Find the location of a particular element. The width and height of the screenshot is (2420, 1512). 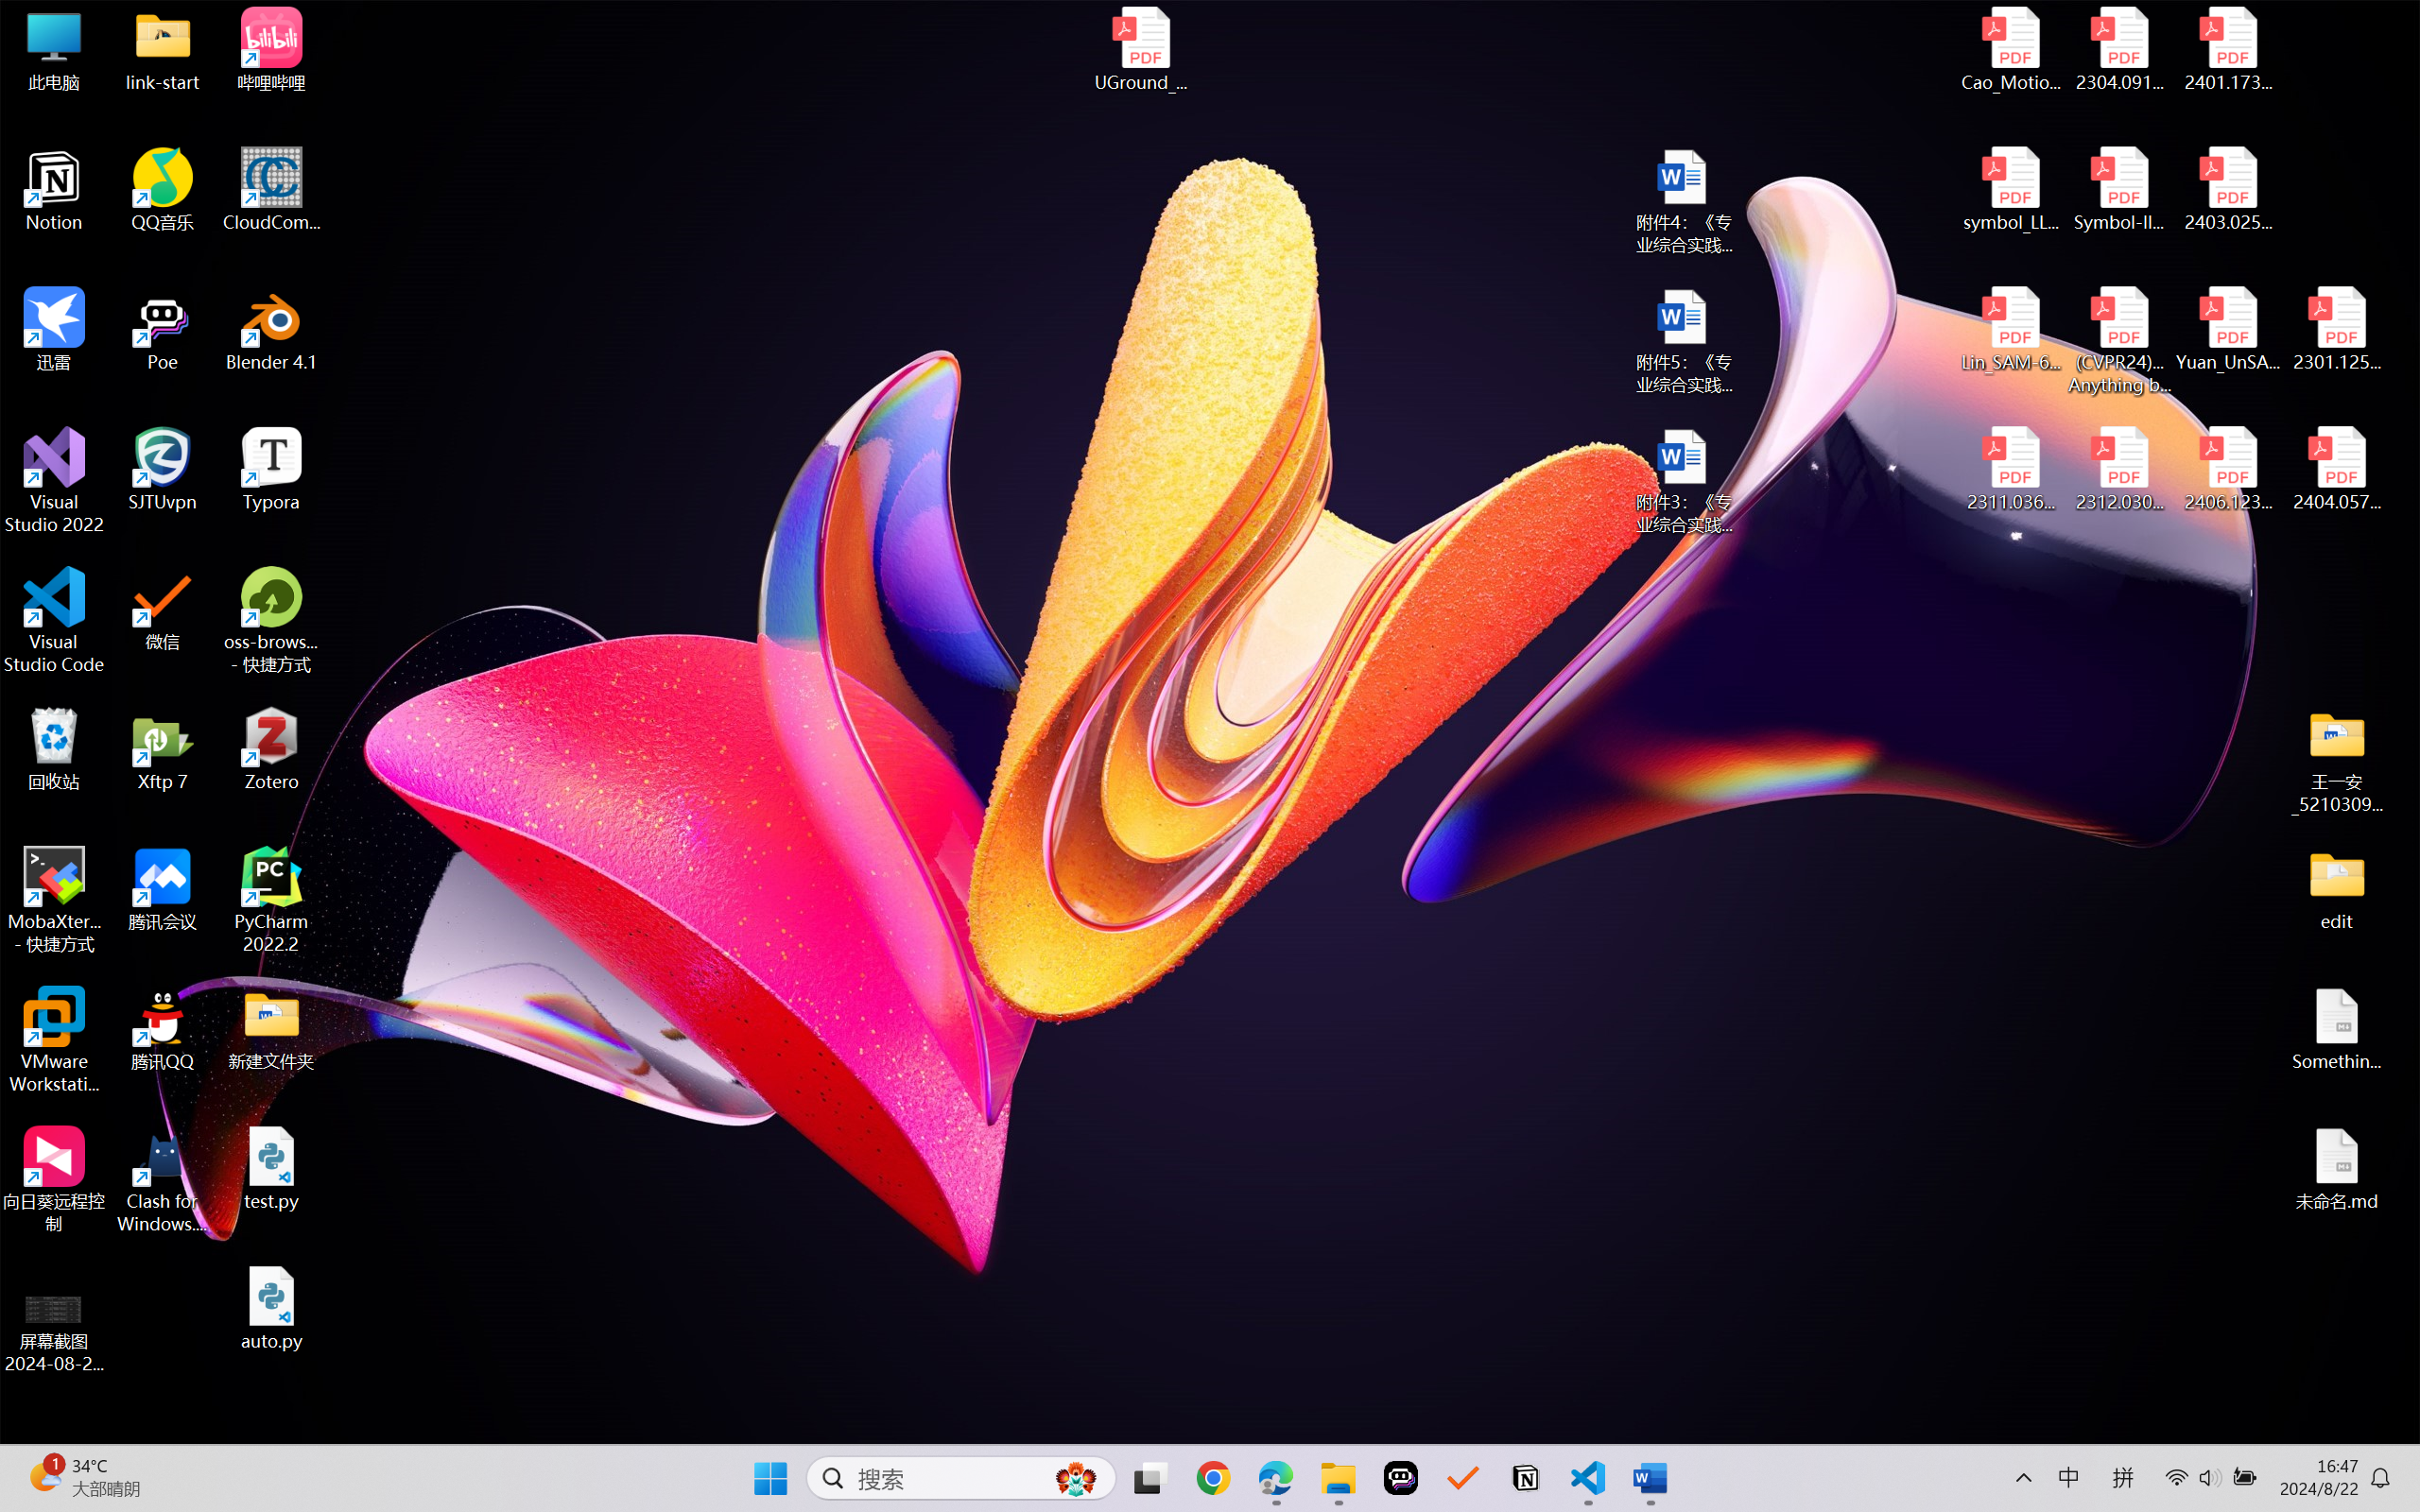

Google Chrome is located at coordinates (1213, 1478).